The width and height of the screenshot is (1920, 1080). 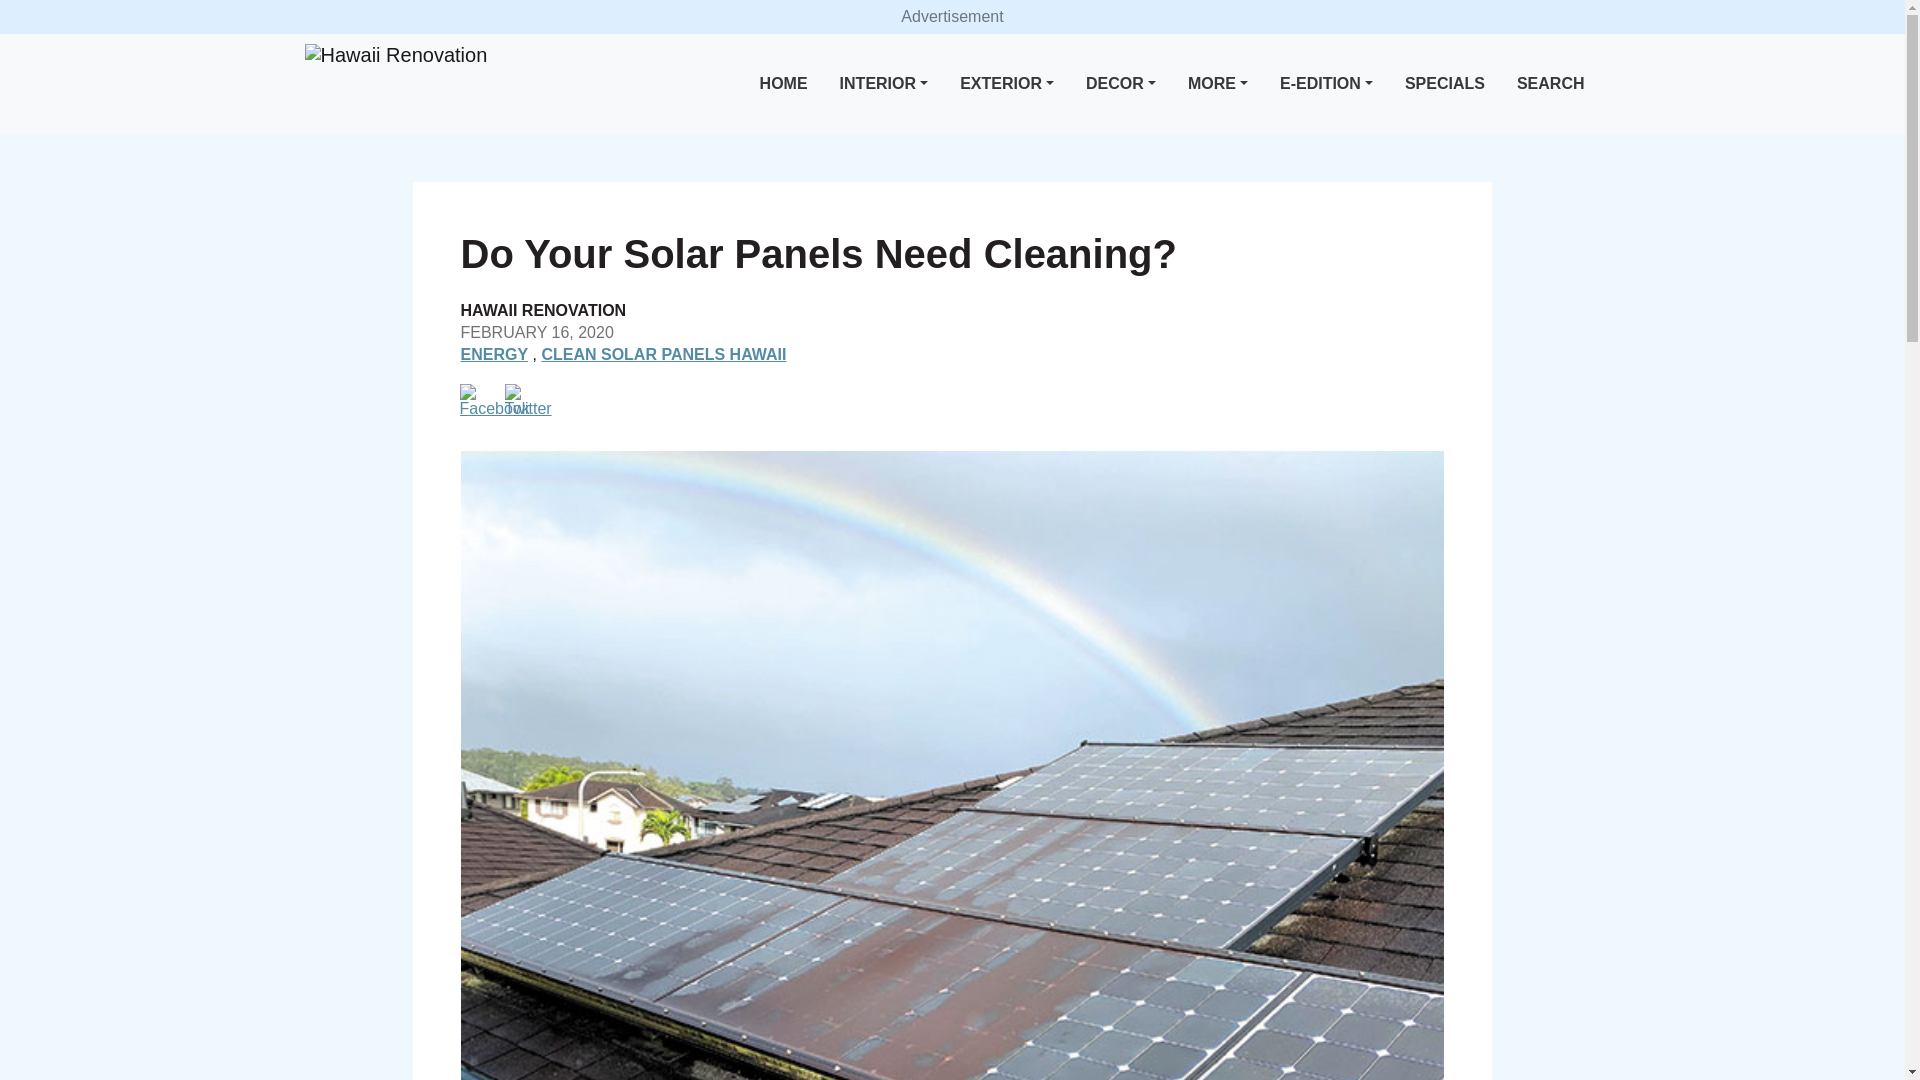 What do you see at coordinates (1445, 84) in the screenshot?
I see `SPECIALS` at bounding box center [1445, 84].